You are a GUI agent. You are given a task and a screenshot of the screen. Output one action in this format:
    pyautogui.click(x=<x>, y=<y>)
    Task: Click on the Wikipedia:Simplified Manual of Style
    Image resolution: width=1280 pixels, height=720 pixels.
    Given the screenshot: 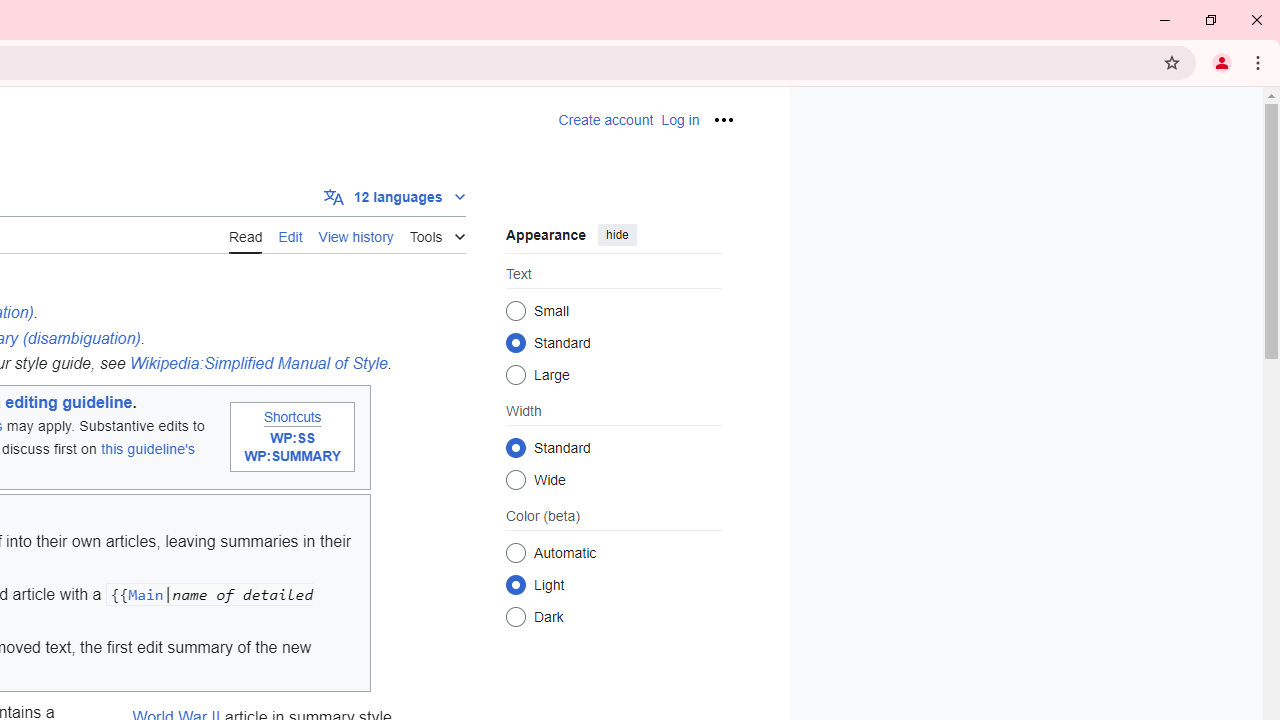 What is the action you would take?
    pyautogui.click(x=258, y=363)
    